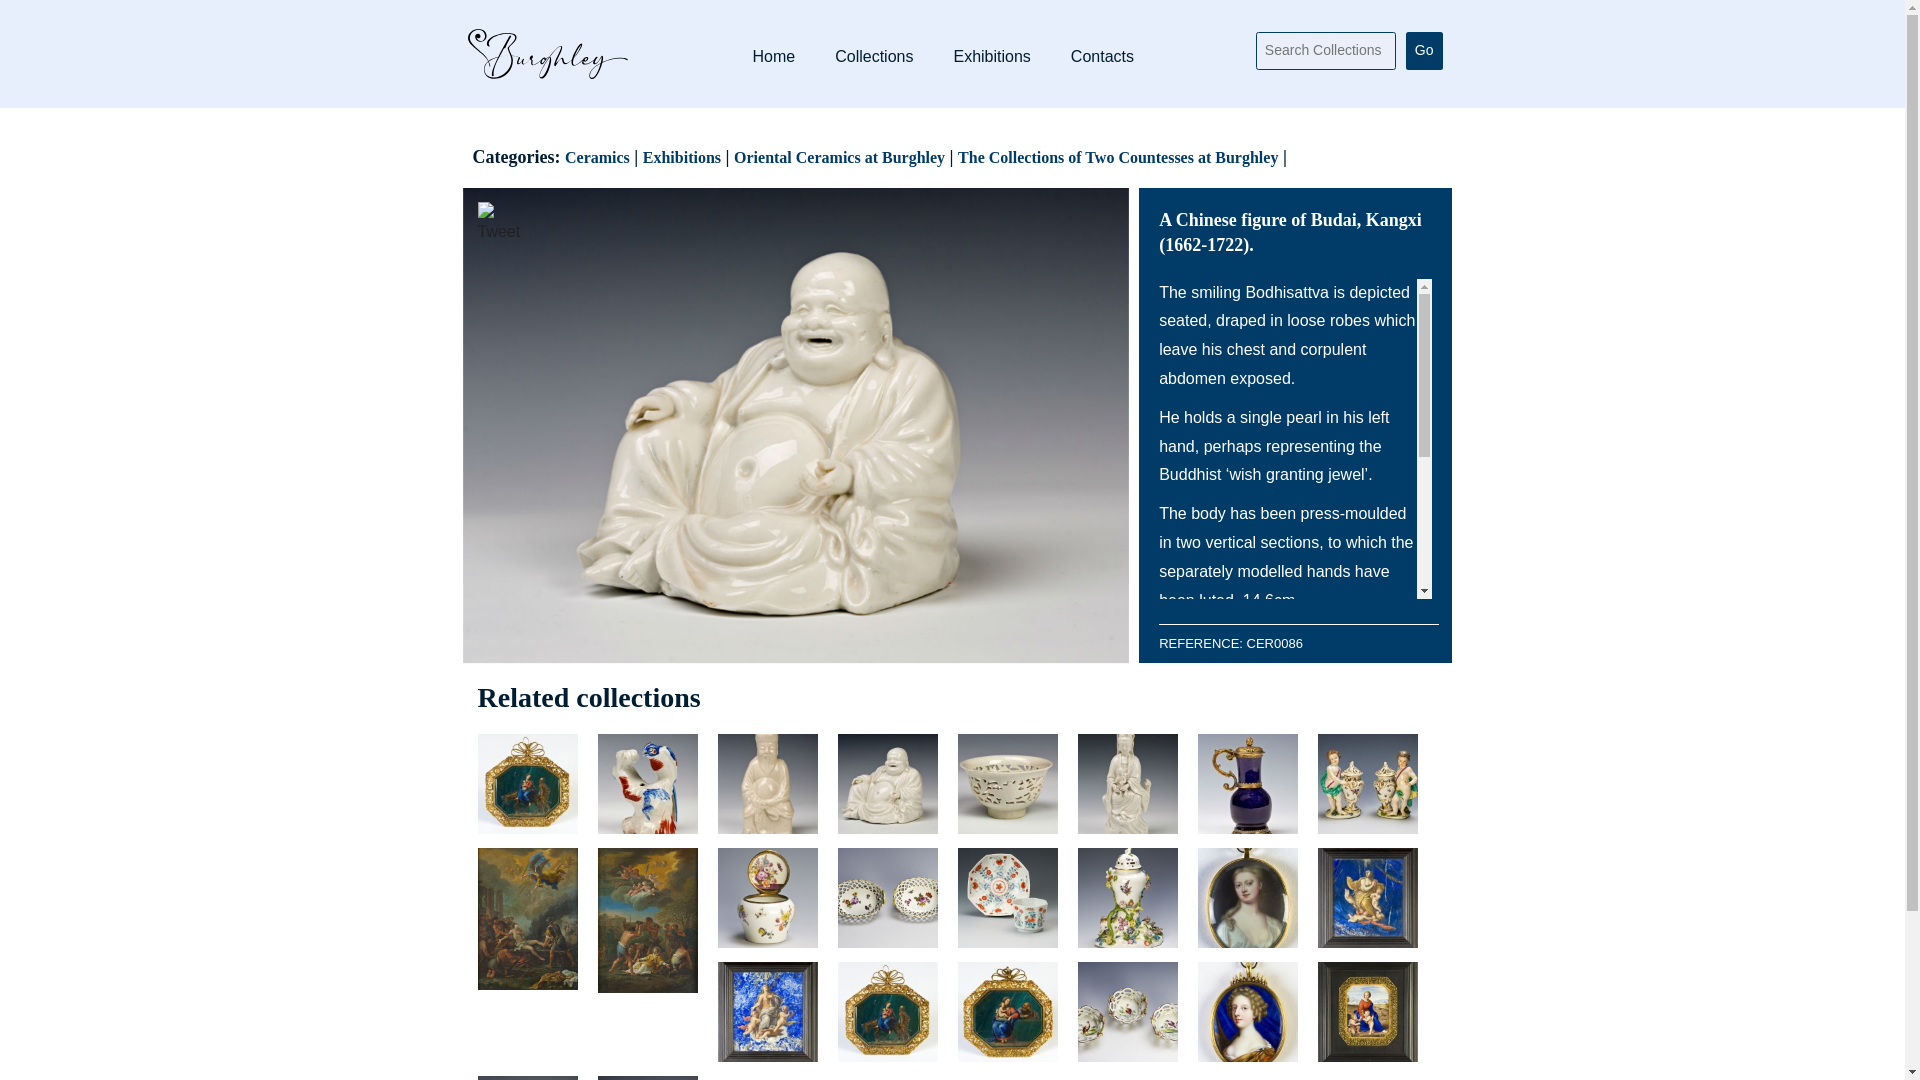 Image resolution: width=1920 pixels, height=1080 pixels. I want to click on The Collections of Two Countesses at Burghley, so click(1118, 158).